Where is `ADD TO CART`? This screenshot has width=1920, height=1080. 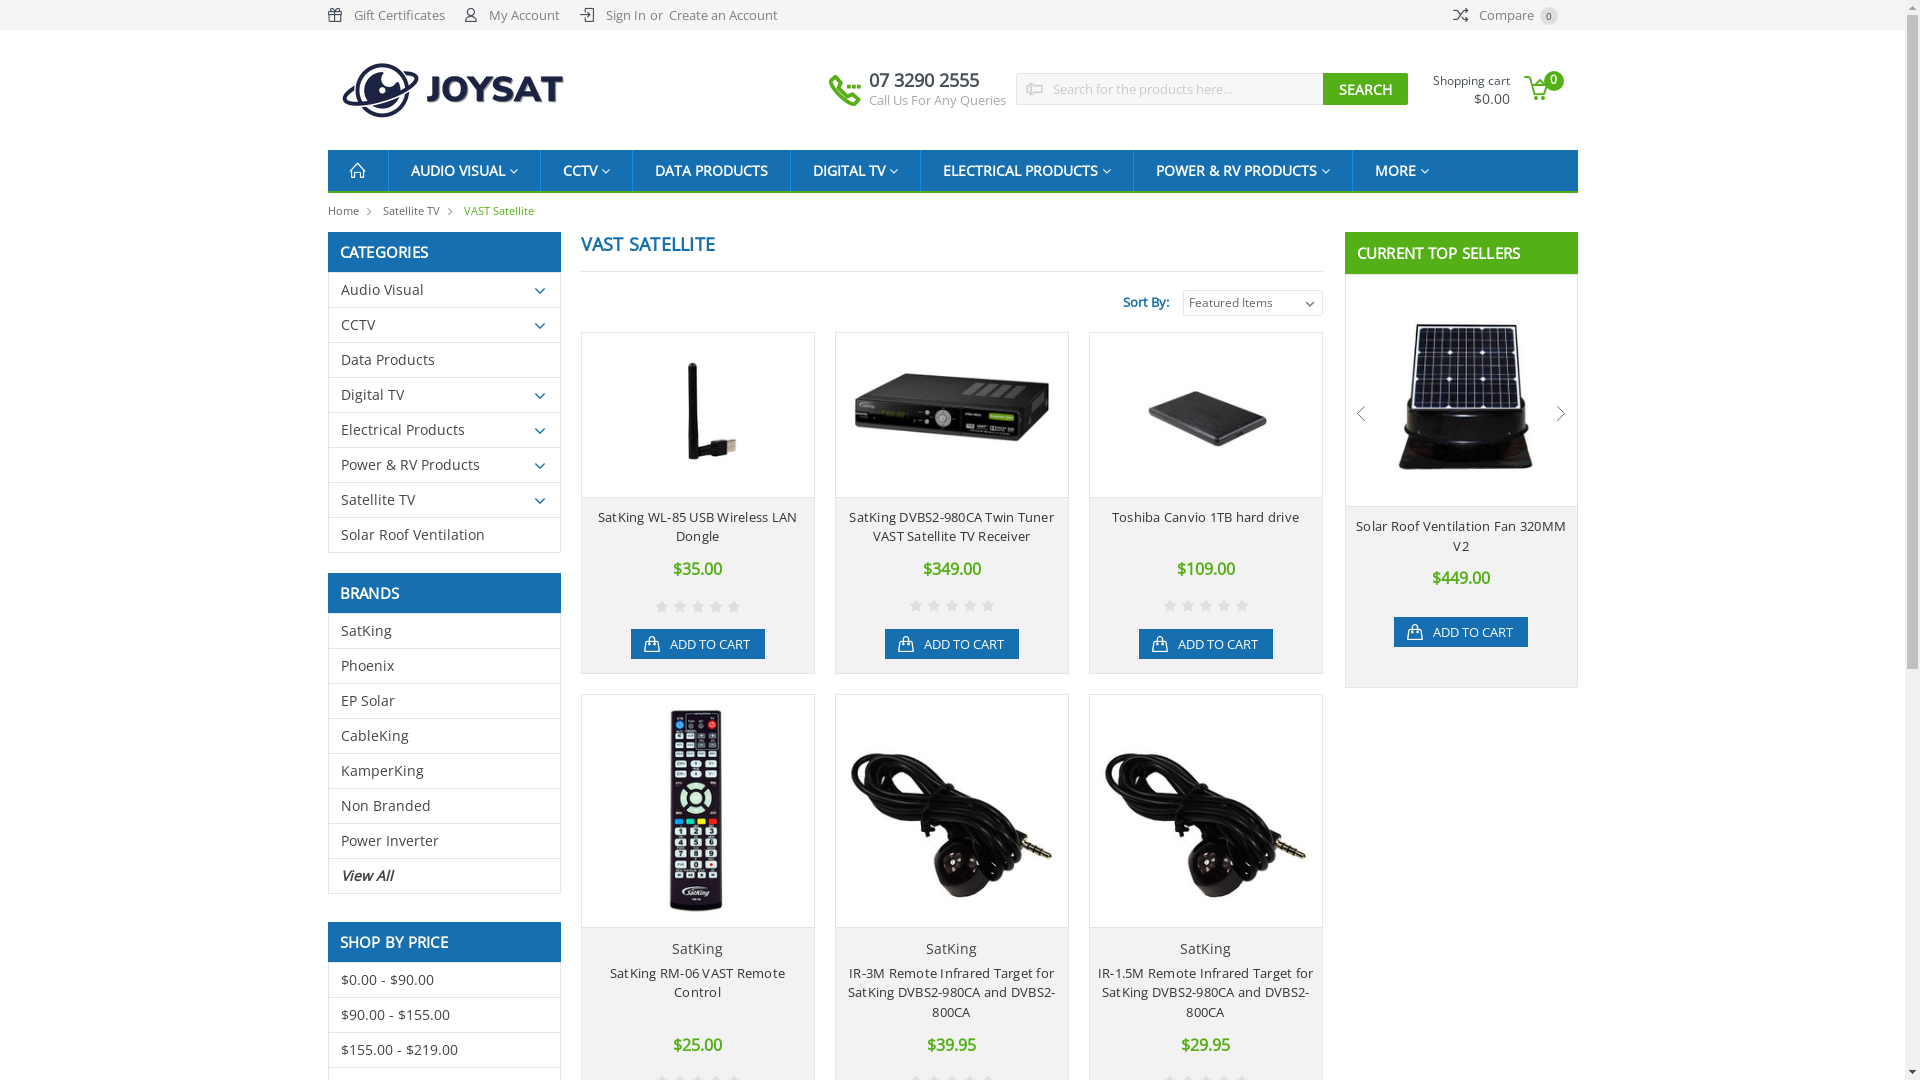
ADD TO CART is located at coordinates (697, 644).